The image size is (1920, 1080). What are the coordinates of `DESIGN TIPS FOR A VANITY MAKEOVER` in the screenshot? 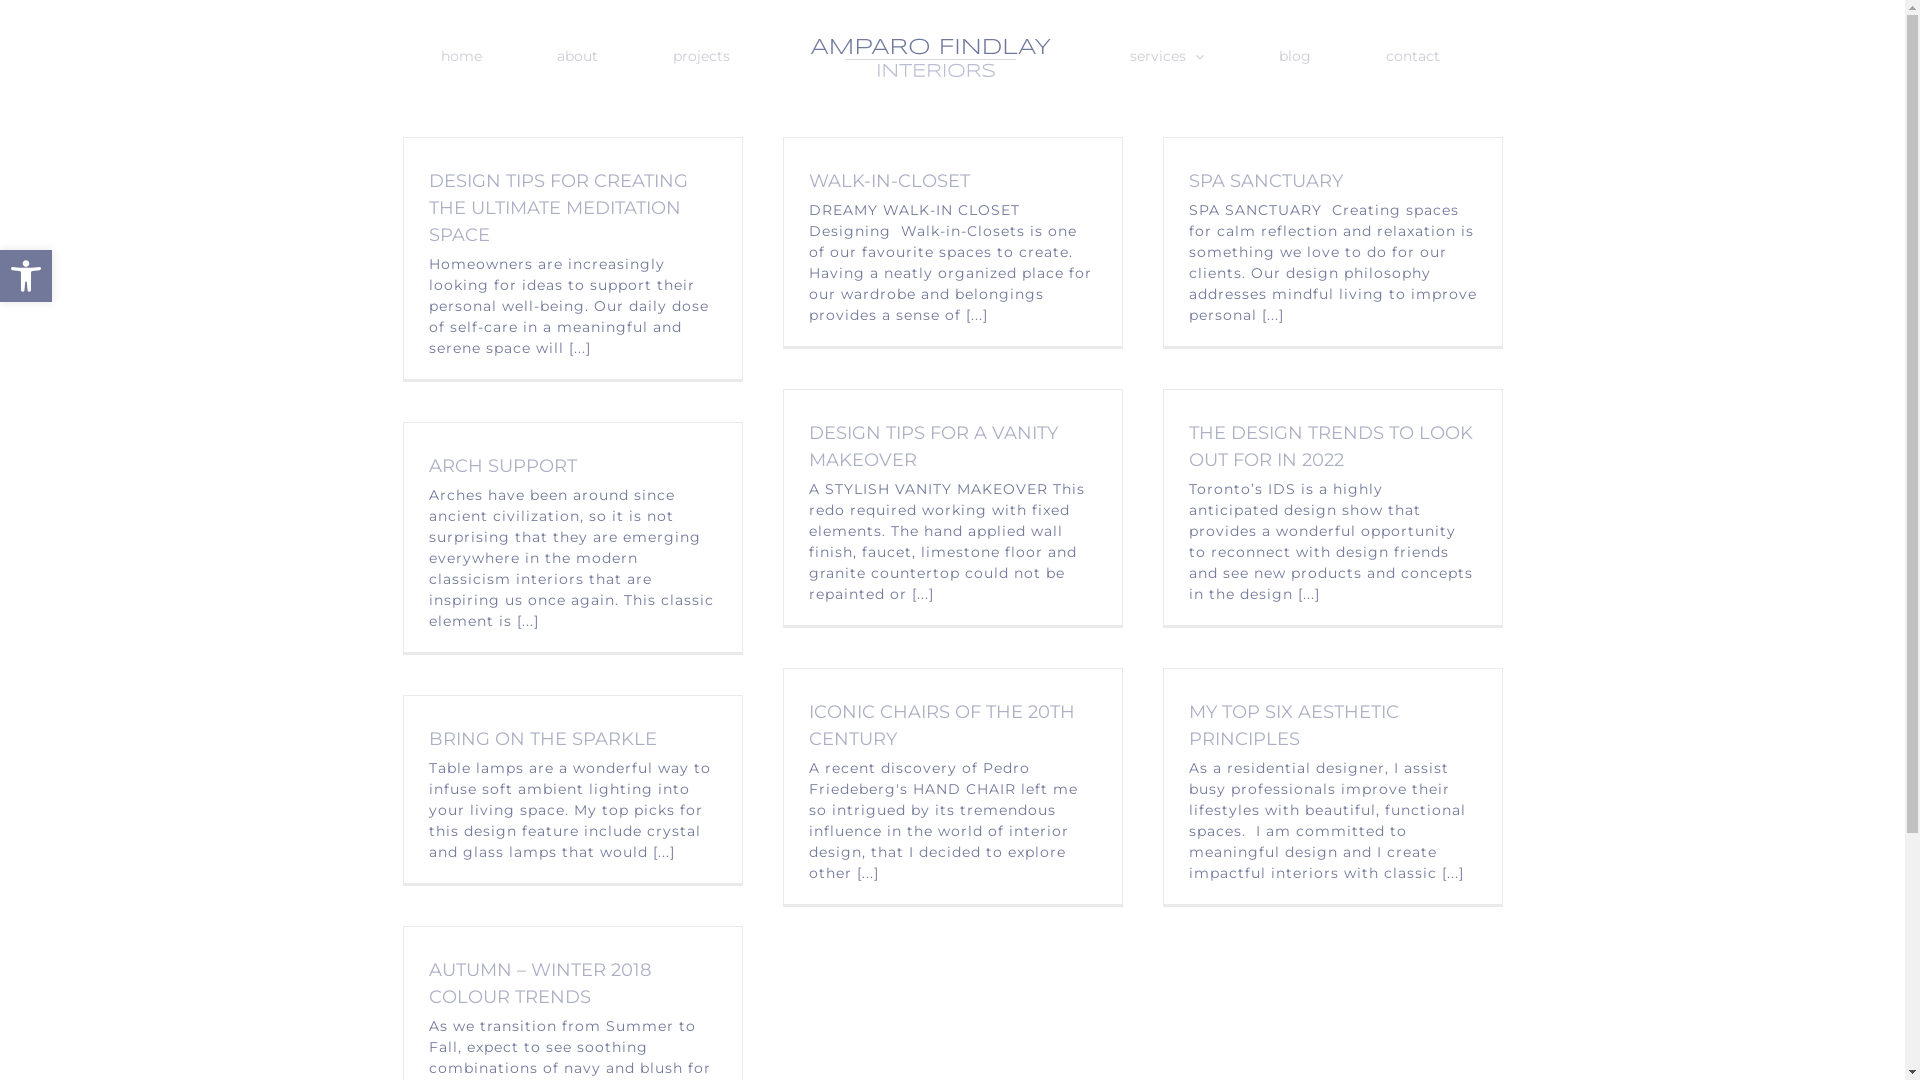 It's located at (932, 446).